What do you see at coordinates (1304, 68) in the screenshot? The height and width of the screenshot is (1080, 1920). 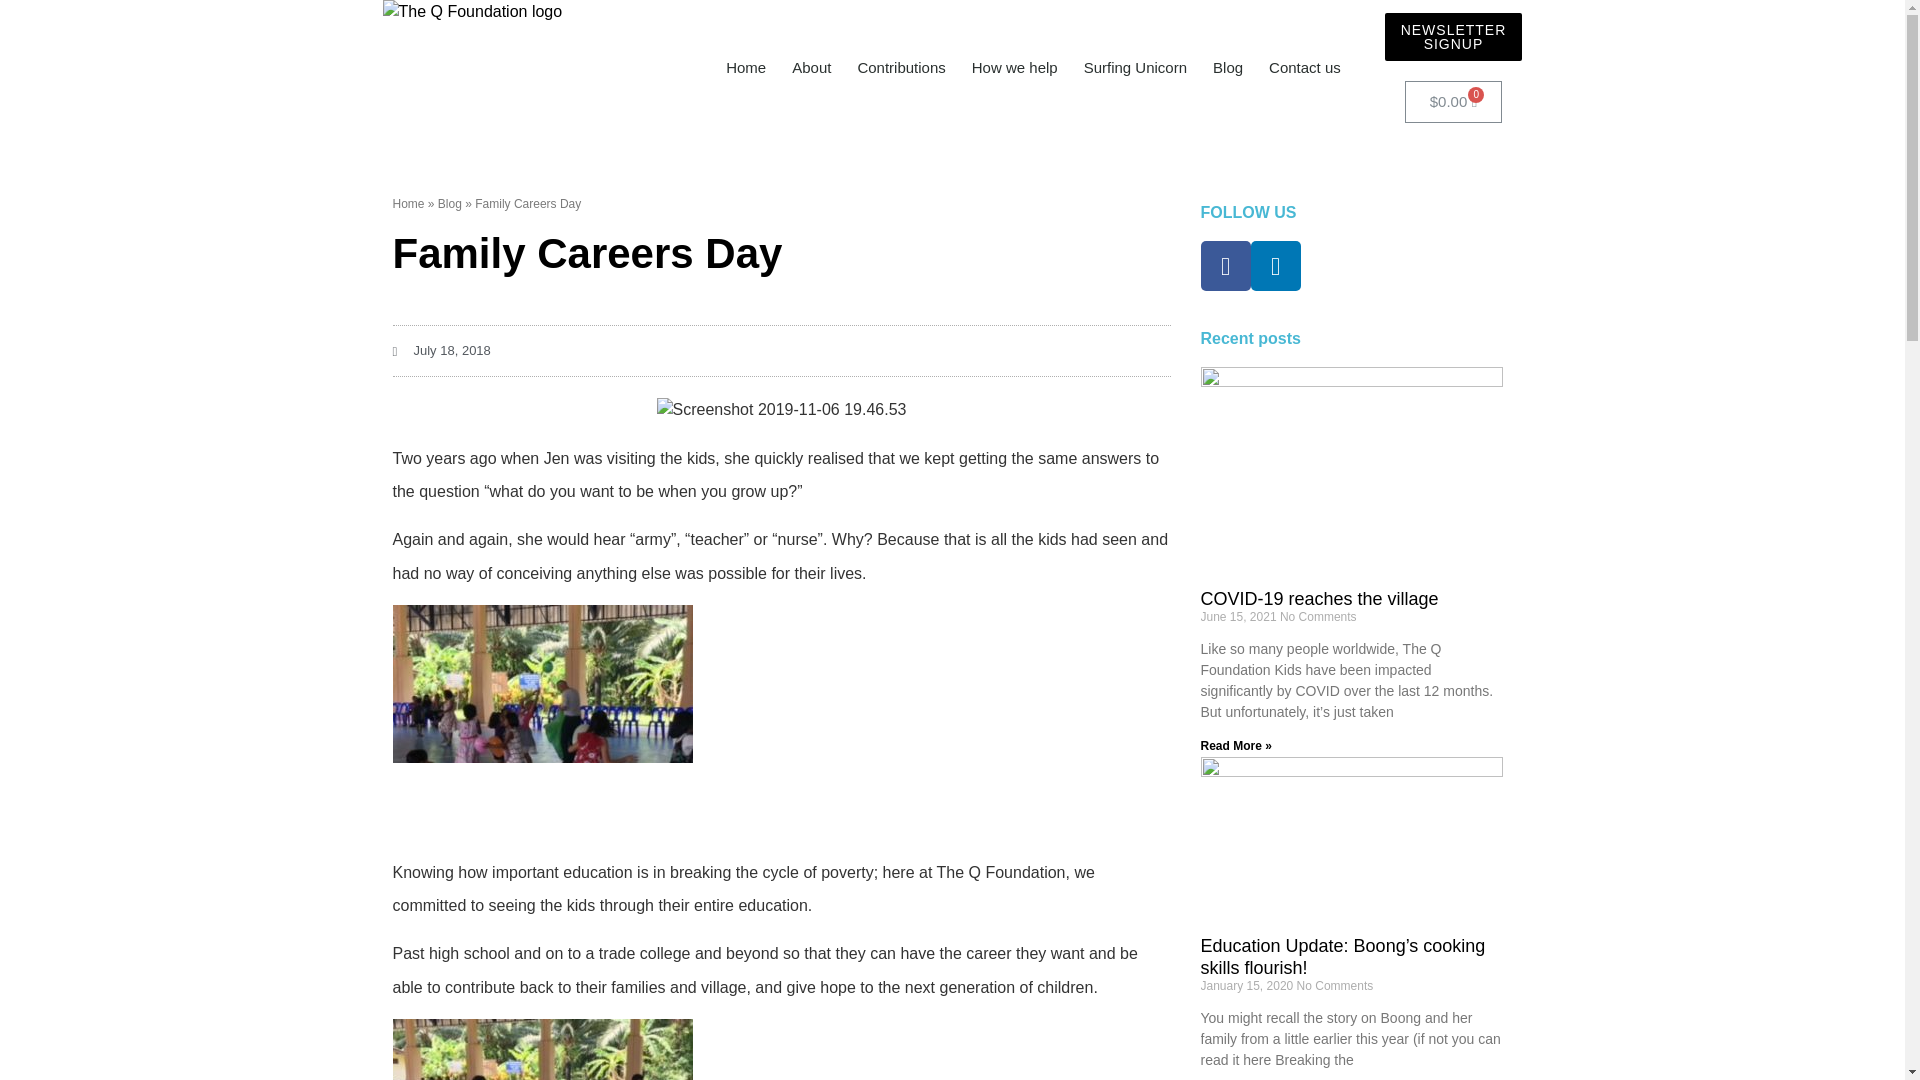 I see `Contact us` at bounding box center [1304, 68].